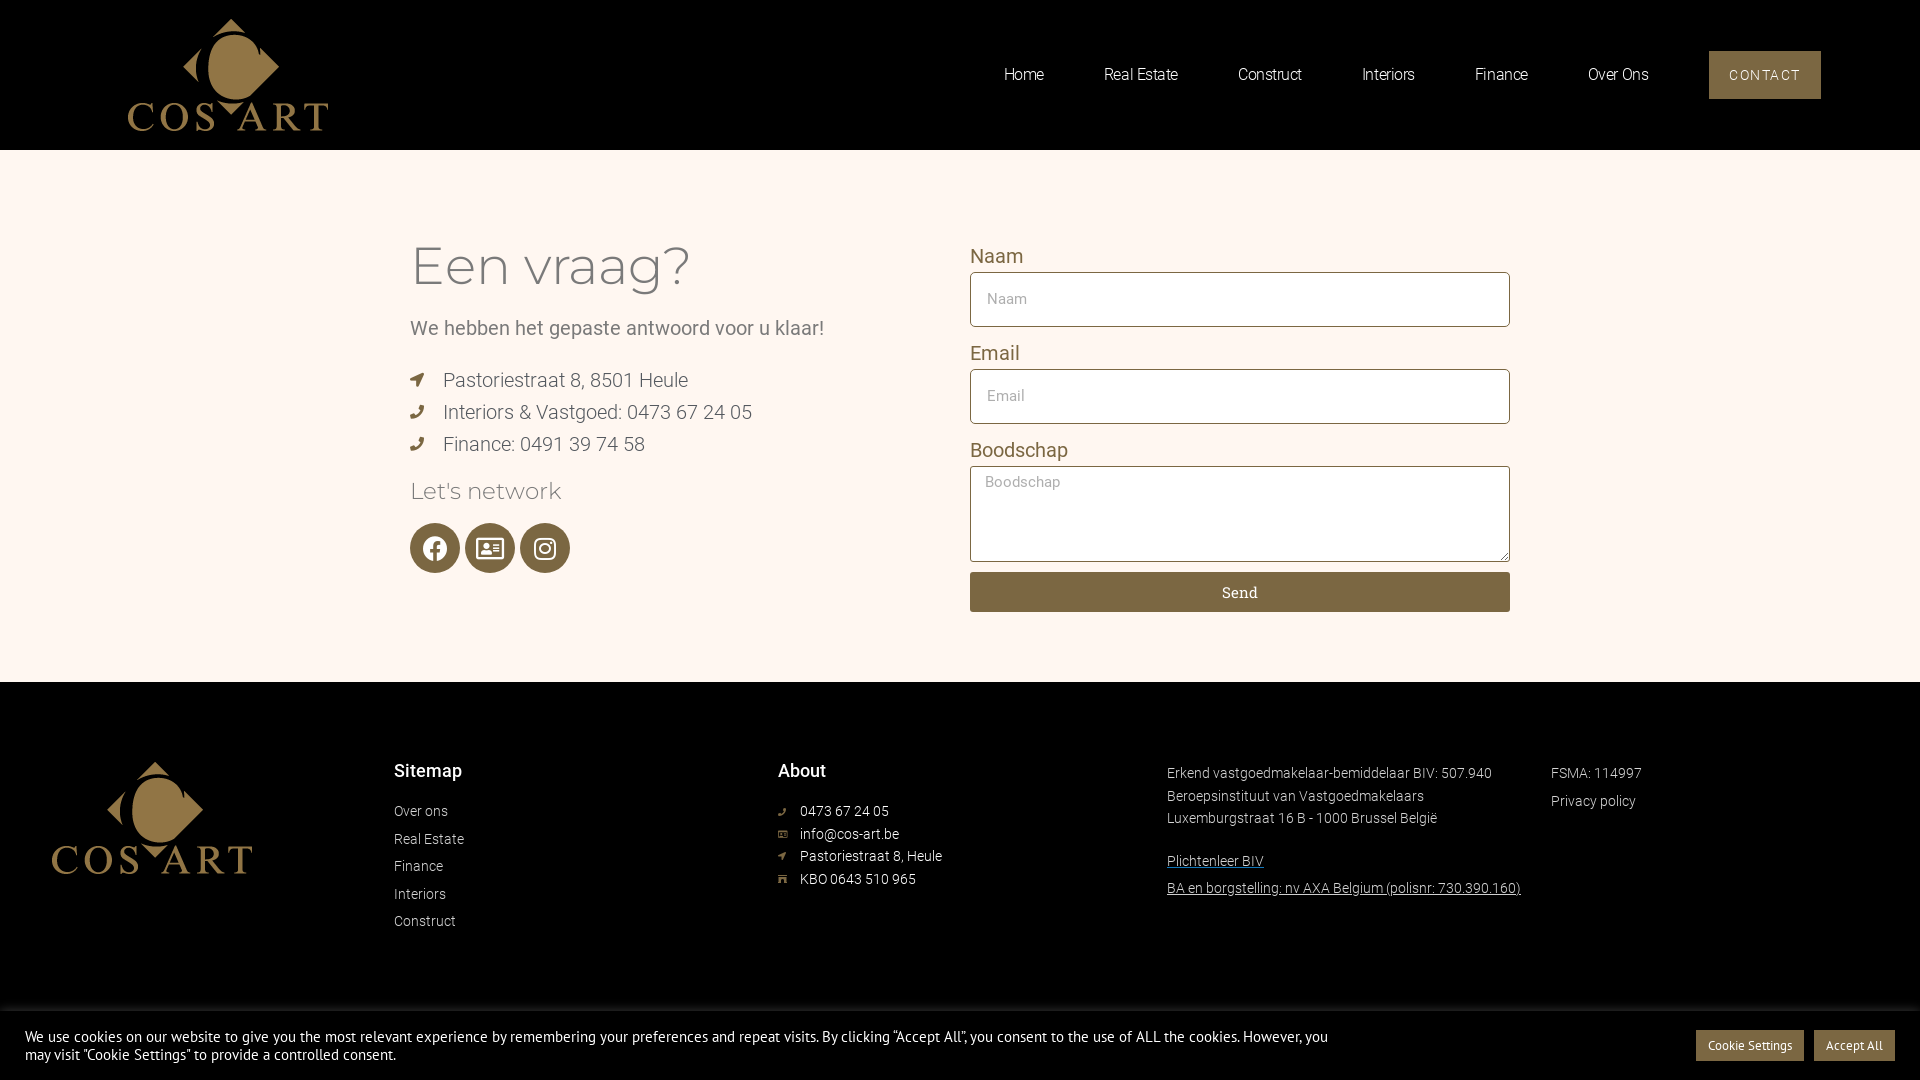 Image resolution: width=1920 pixels, height=1080 pixels. I want to click on Finance, so click(1502, 75).